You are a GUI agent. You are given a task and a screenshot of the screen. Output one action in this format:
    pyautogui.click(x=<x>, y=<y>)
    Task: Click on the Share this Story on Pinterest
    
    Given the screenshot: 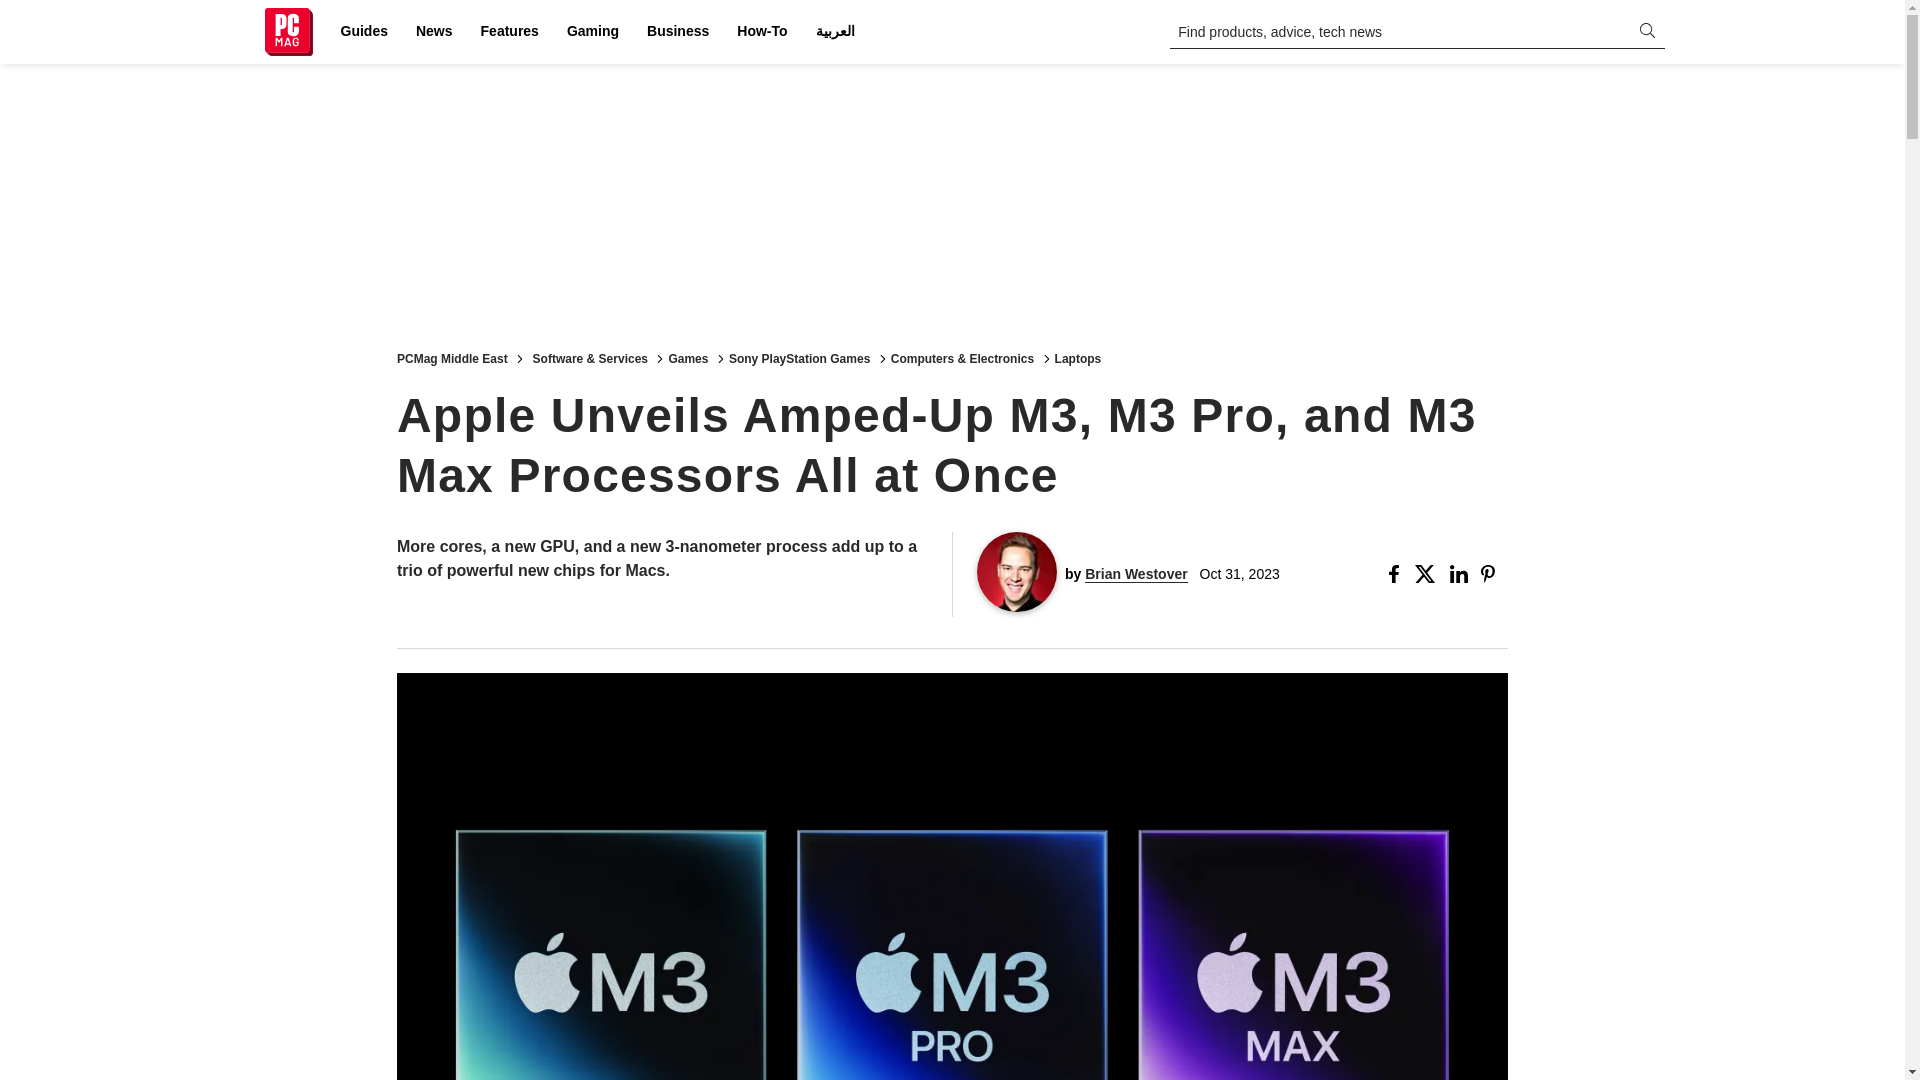 What is the action you would take?
    pyautogui.click(x=1494, y=574)
    